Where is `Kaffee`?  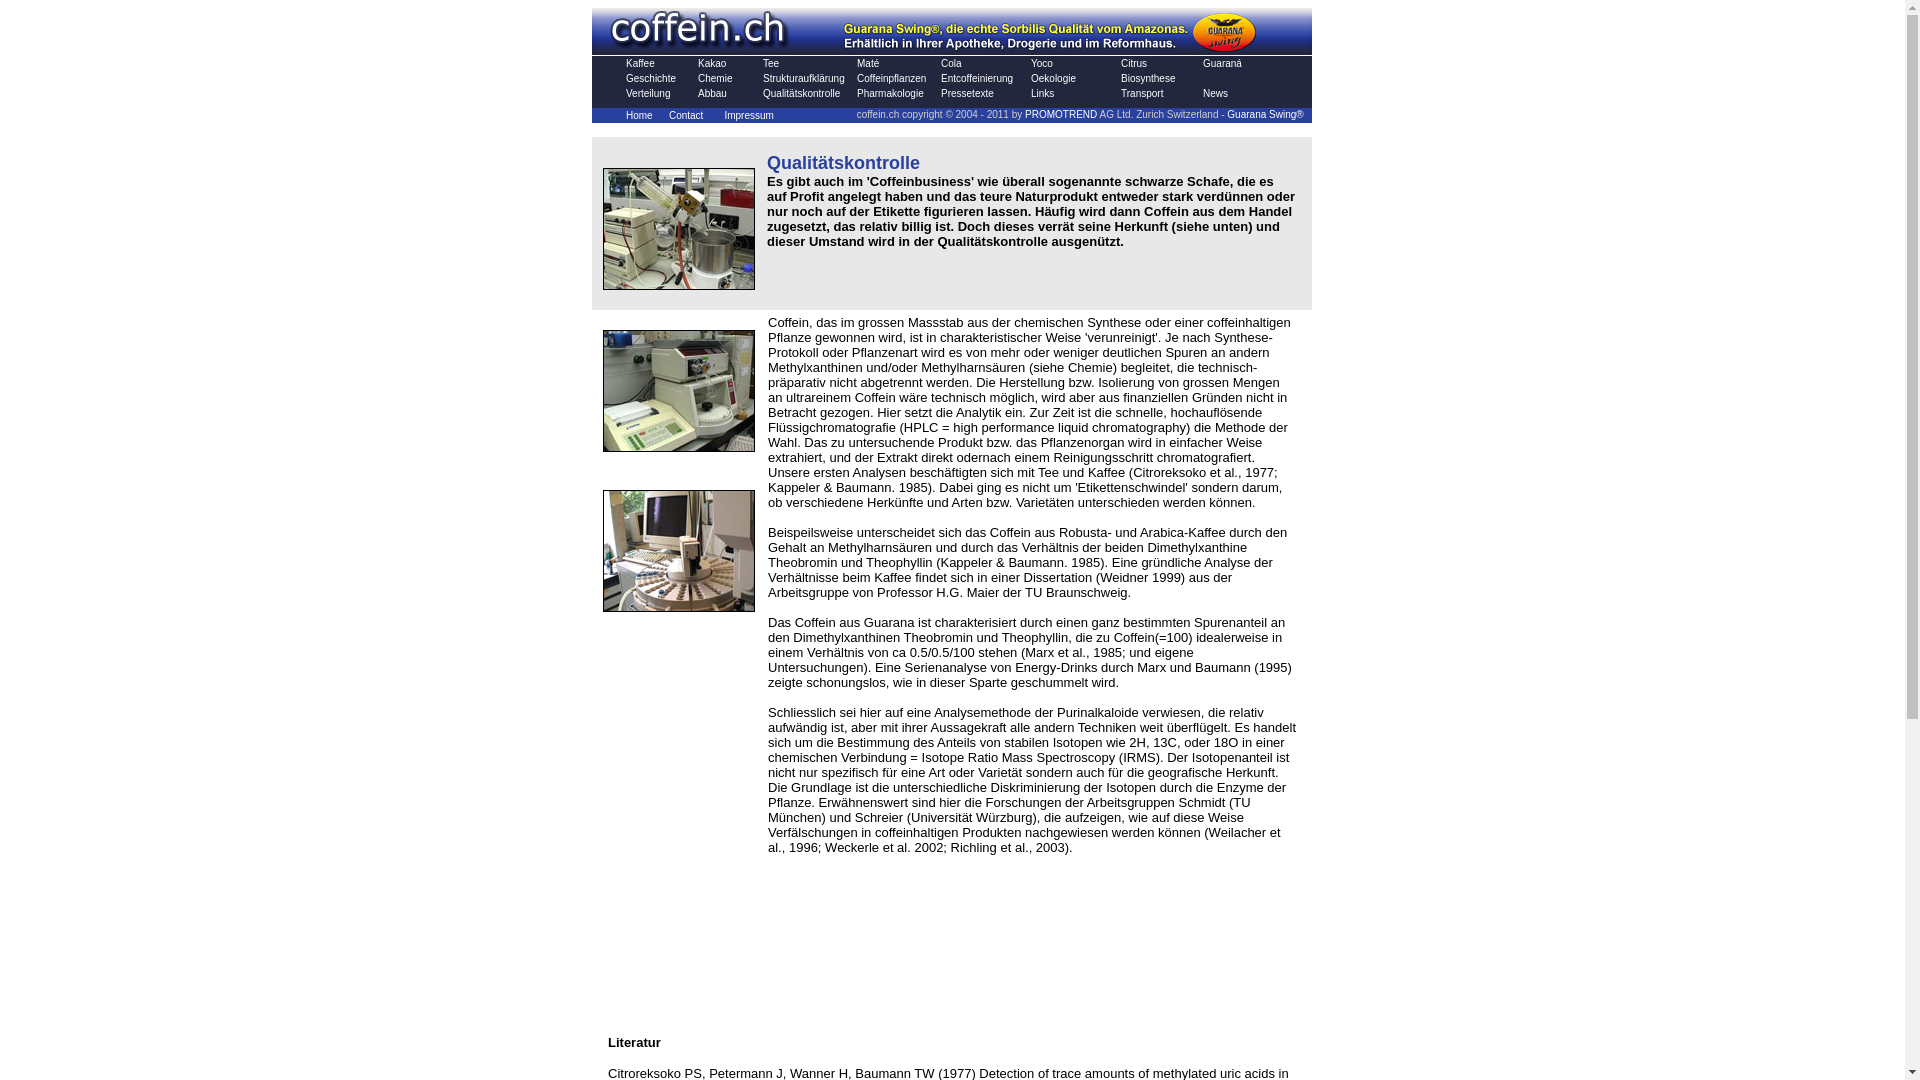
Kaffee is located at coordinates (640, 64).